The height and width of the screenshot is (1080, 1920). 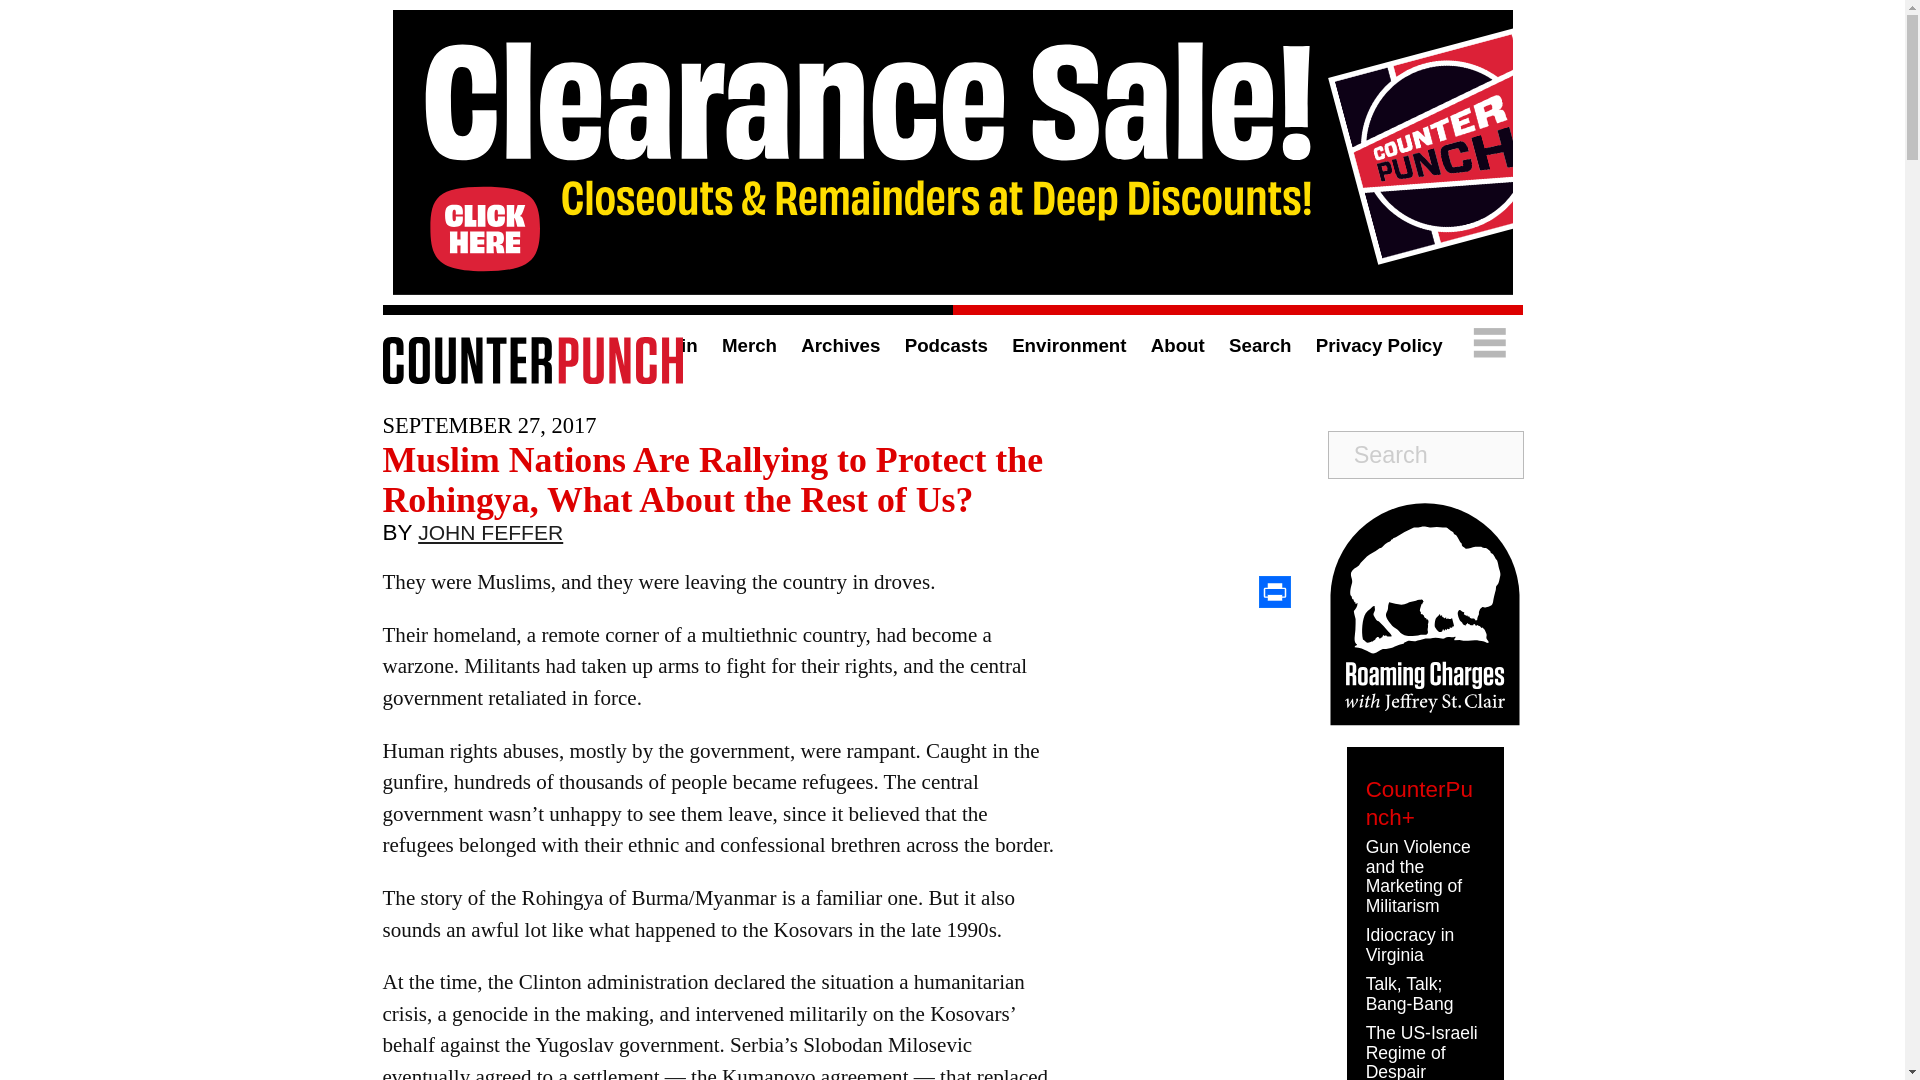 I want to click on Privacy Policy, so click(x=1379, y=345).